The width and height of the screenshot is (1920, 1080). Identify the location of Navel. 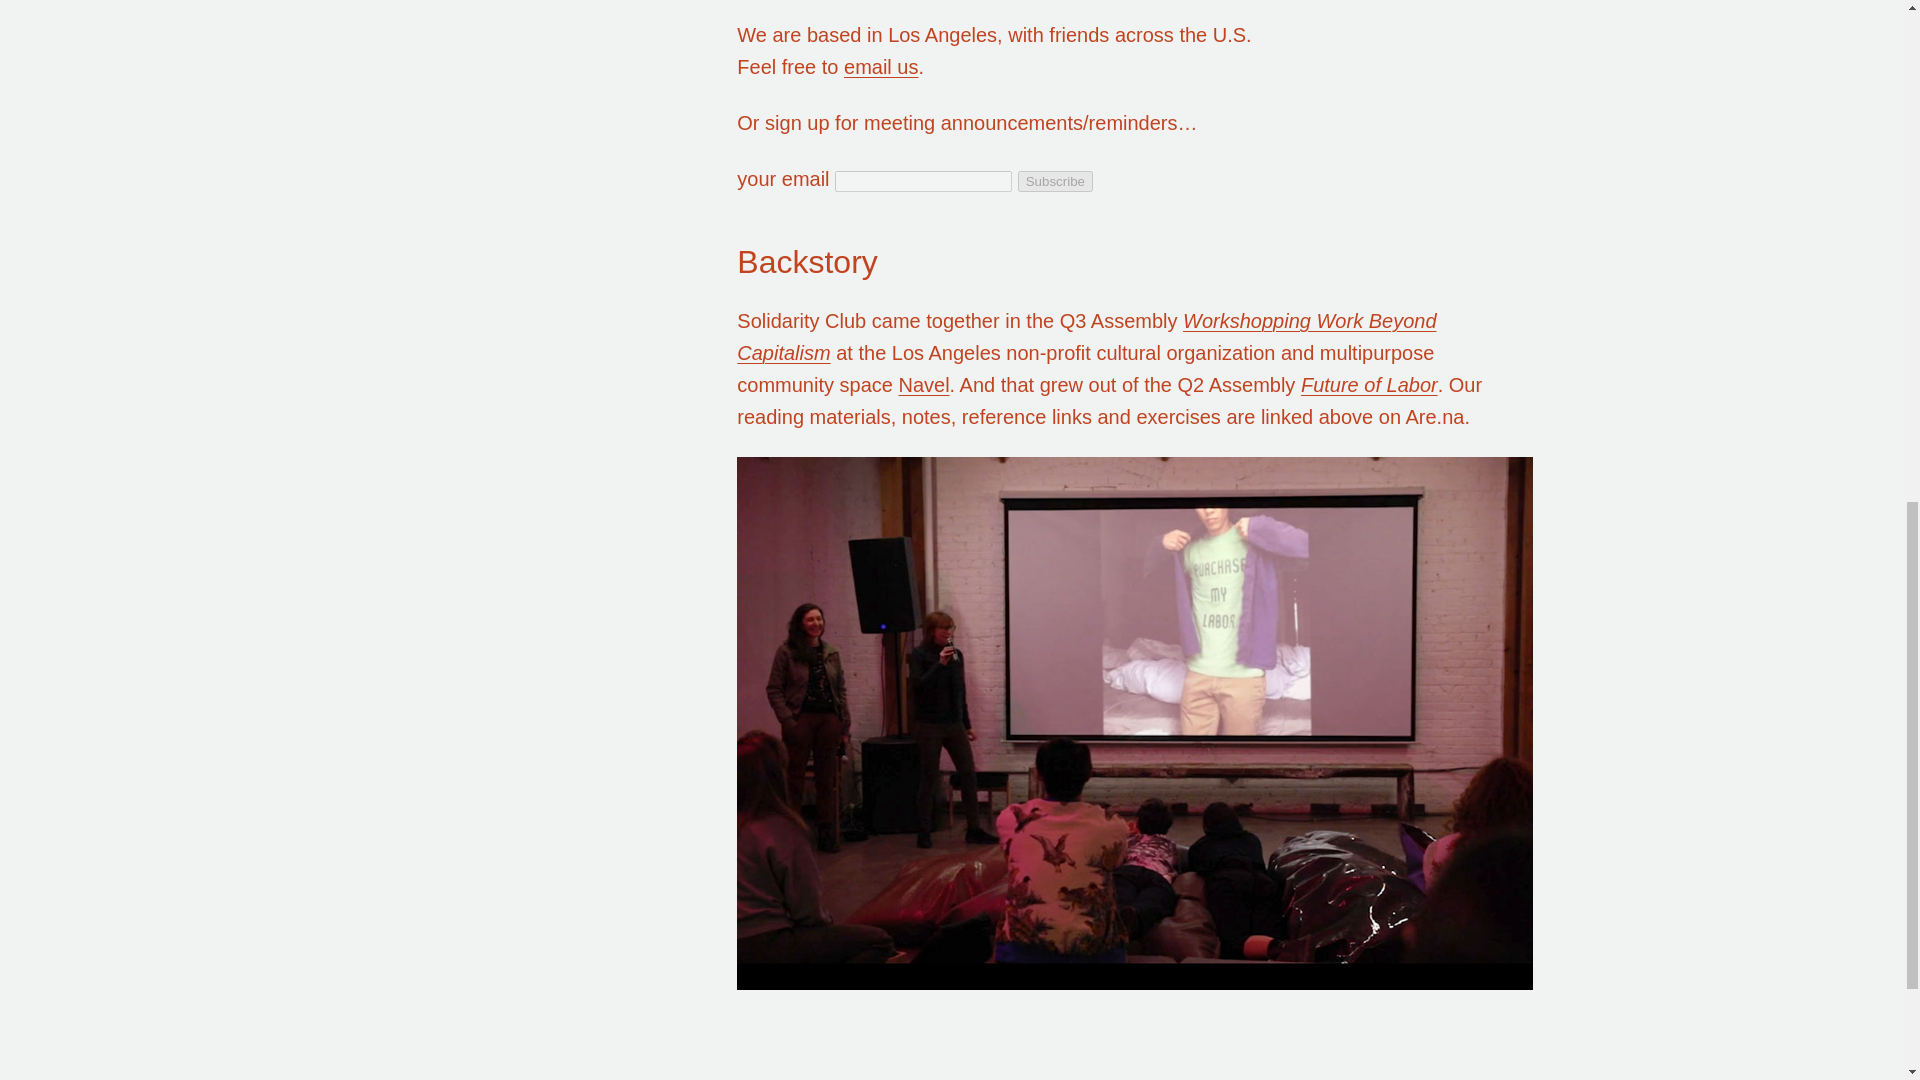
(923, 384).